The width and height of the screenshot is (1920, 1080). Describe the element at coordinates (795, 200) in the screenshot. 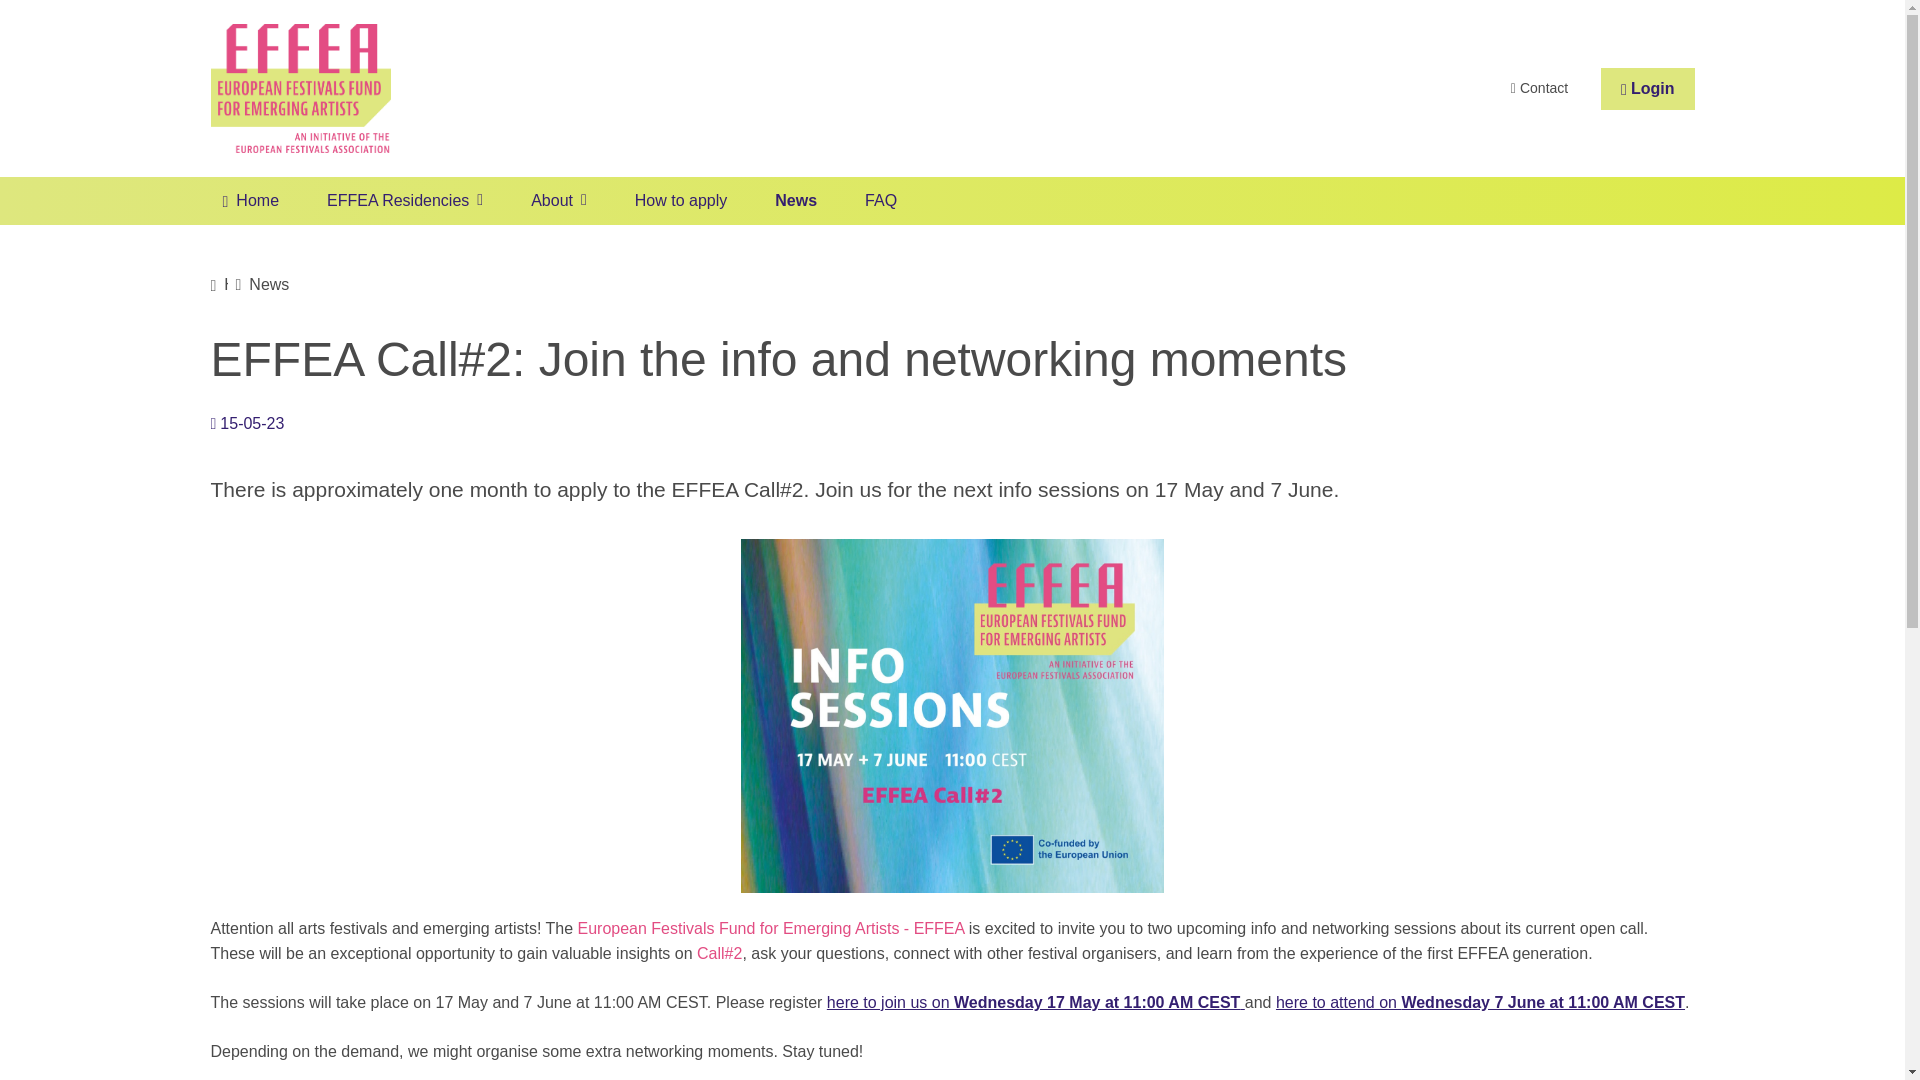

I see `News` at that location.